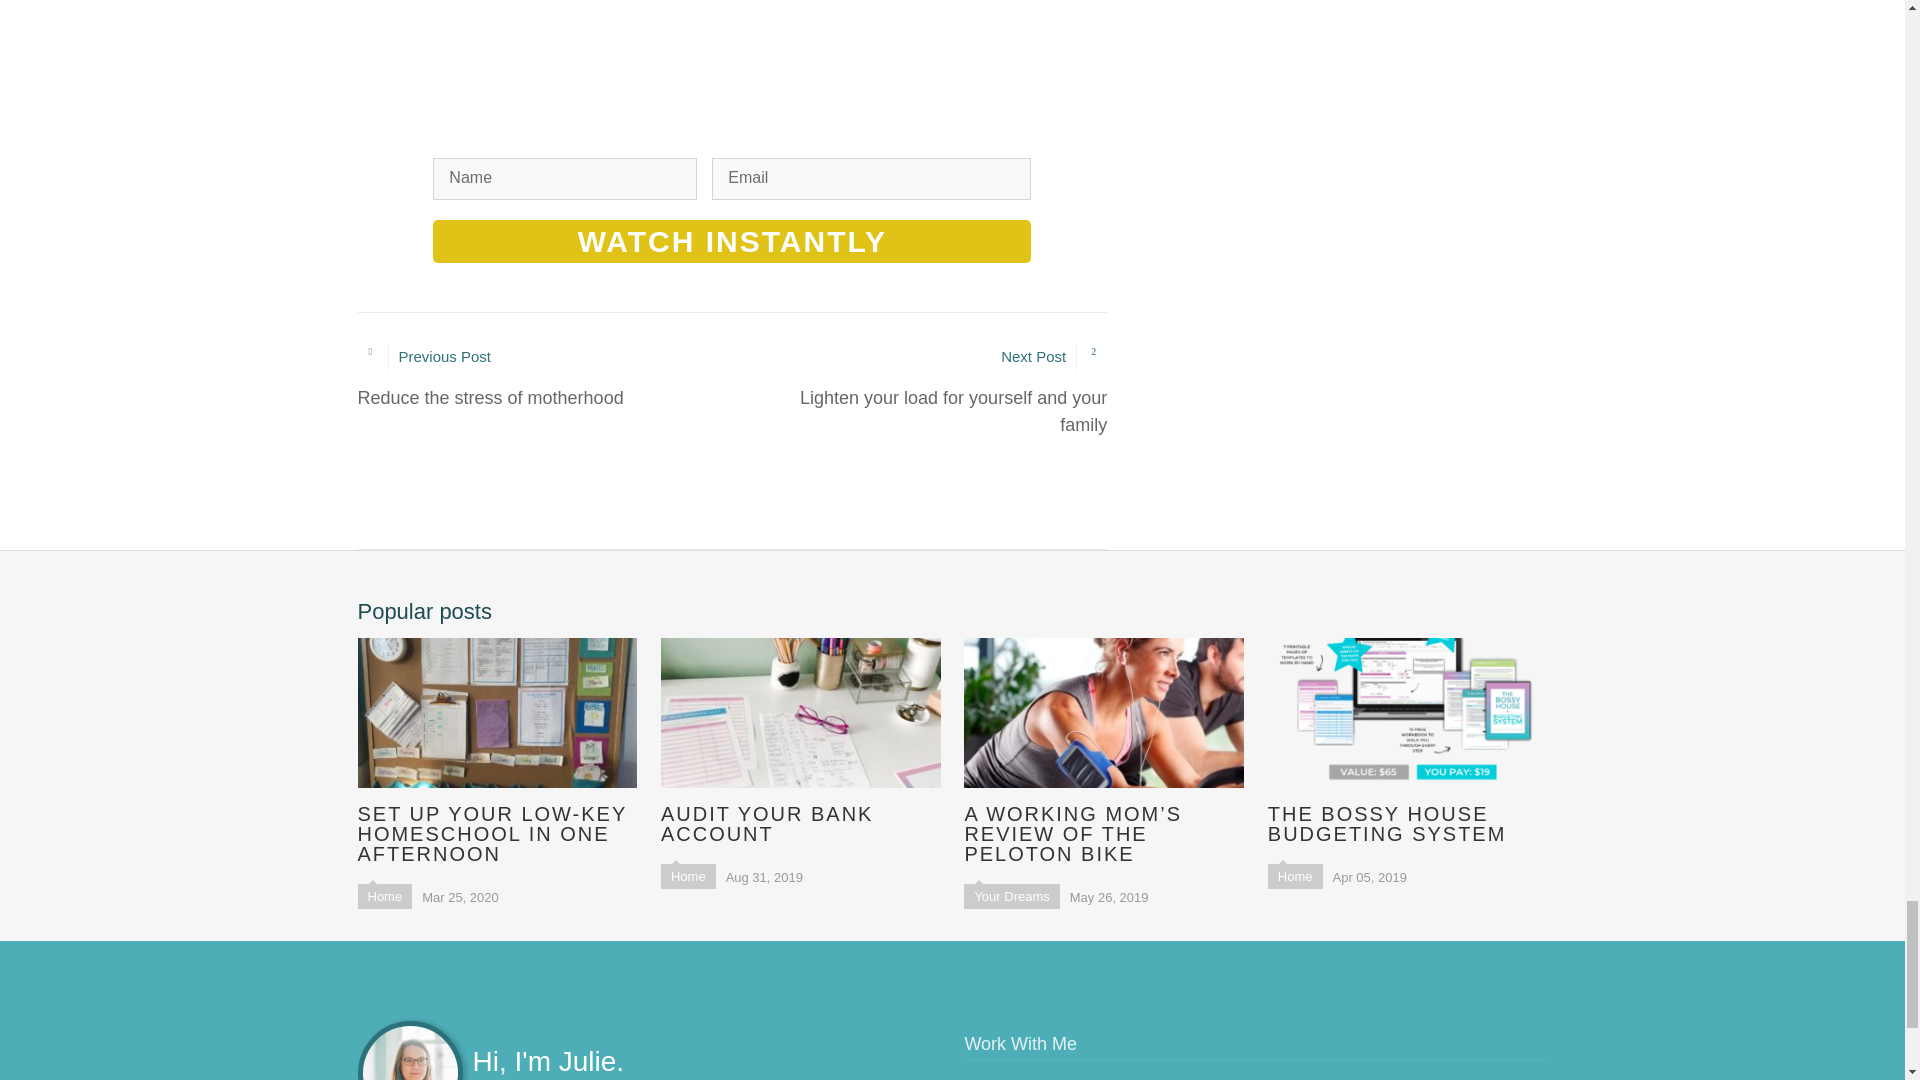 The height and width of the screenshot is (1080, 1920). What do you see at coordinates (1407, 740) in the screenshot?
I see `THE BOSSY HOUSE BUDGETING SYSTEM` at bounding box center [1407, 740].